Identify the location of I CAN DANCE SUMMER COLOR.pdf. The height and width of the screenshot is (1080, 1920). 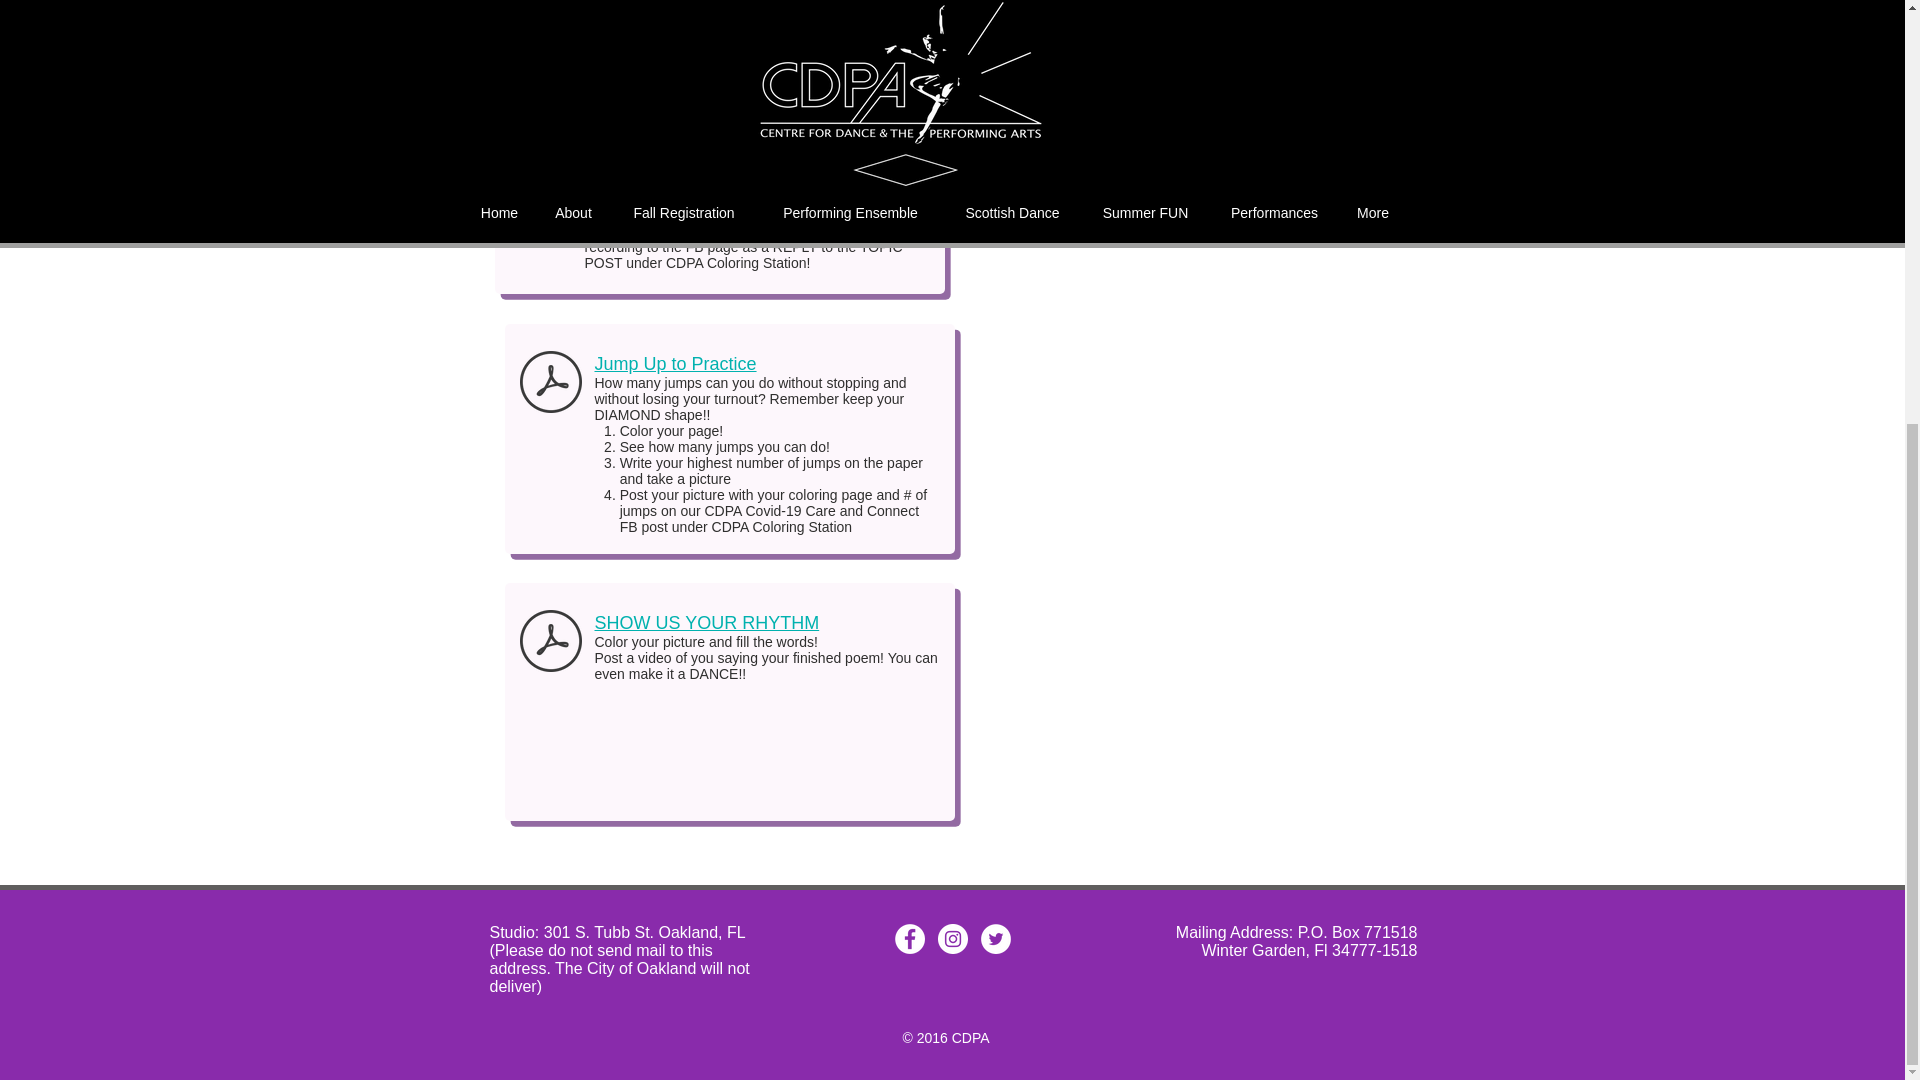
(540, 205).